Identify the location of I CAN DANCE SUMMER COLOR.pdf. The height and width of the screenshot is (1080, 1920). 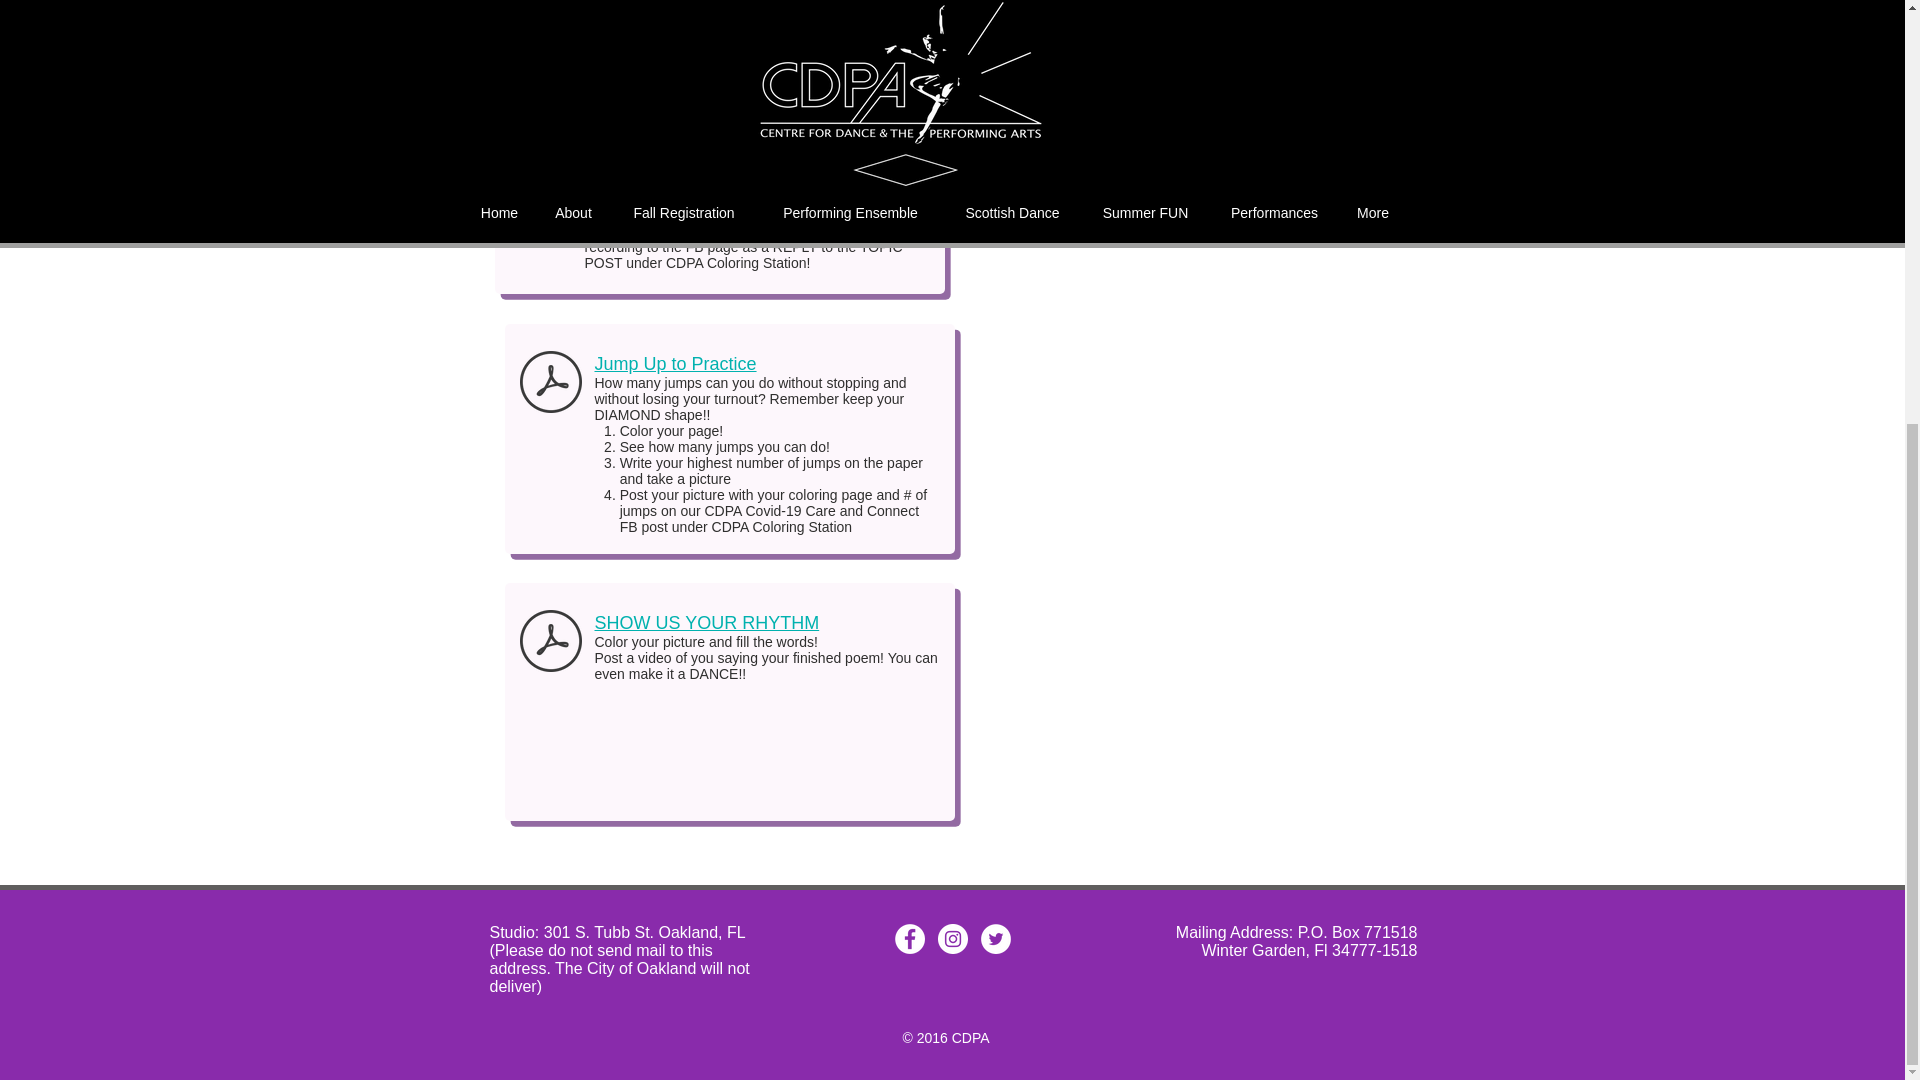
(540, 205).